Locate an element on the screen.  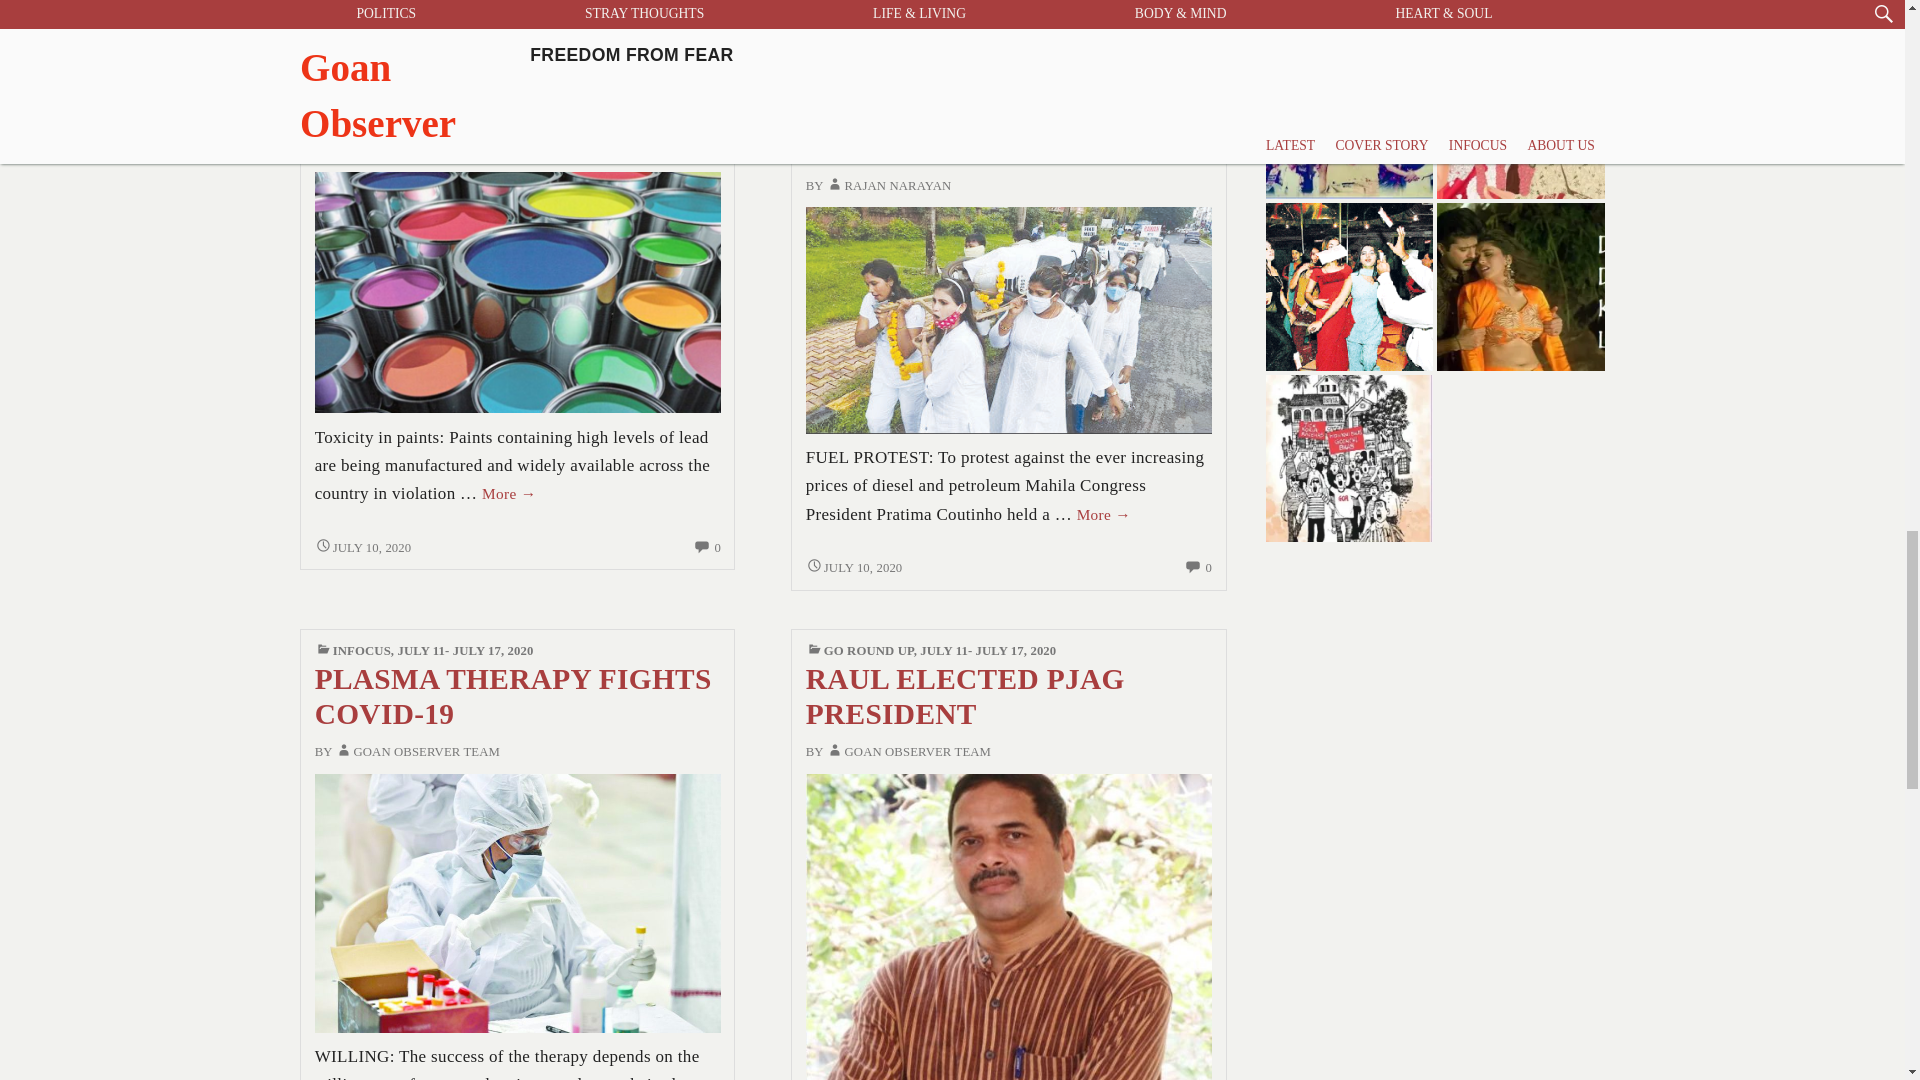
PLASMA THERAPY FIGHTS COVID-19 is located at coordinates (518, 902).